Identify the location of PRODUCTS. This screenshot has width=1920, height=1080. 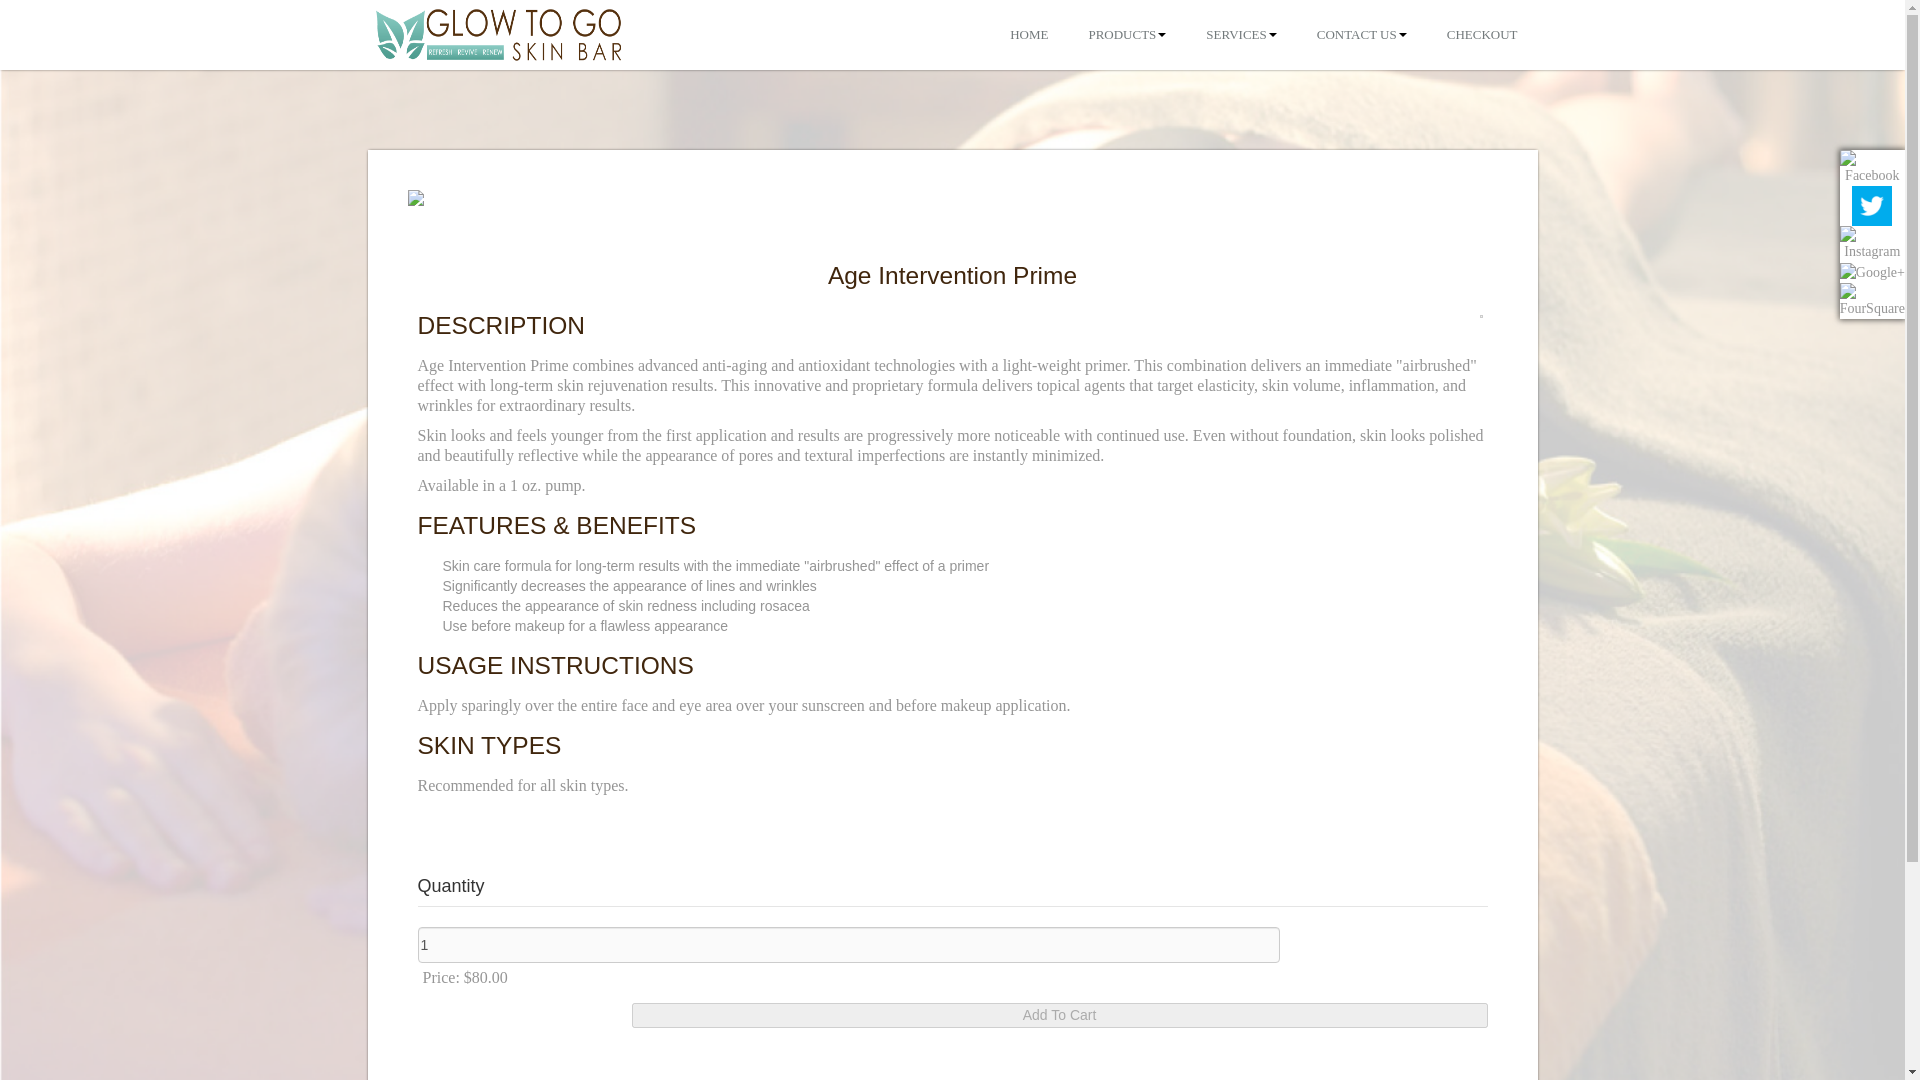
(1126, 35).